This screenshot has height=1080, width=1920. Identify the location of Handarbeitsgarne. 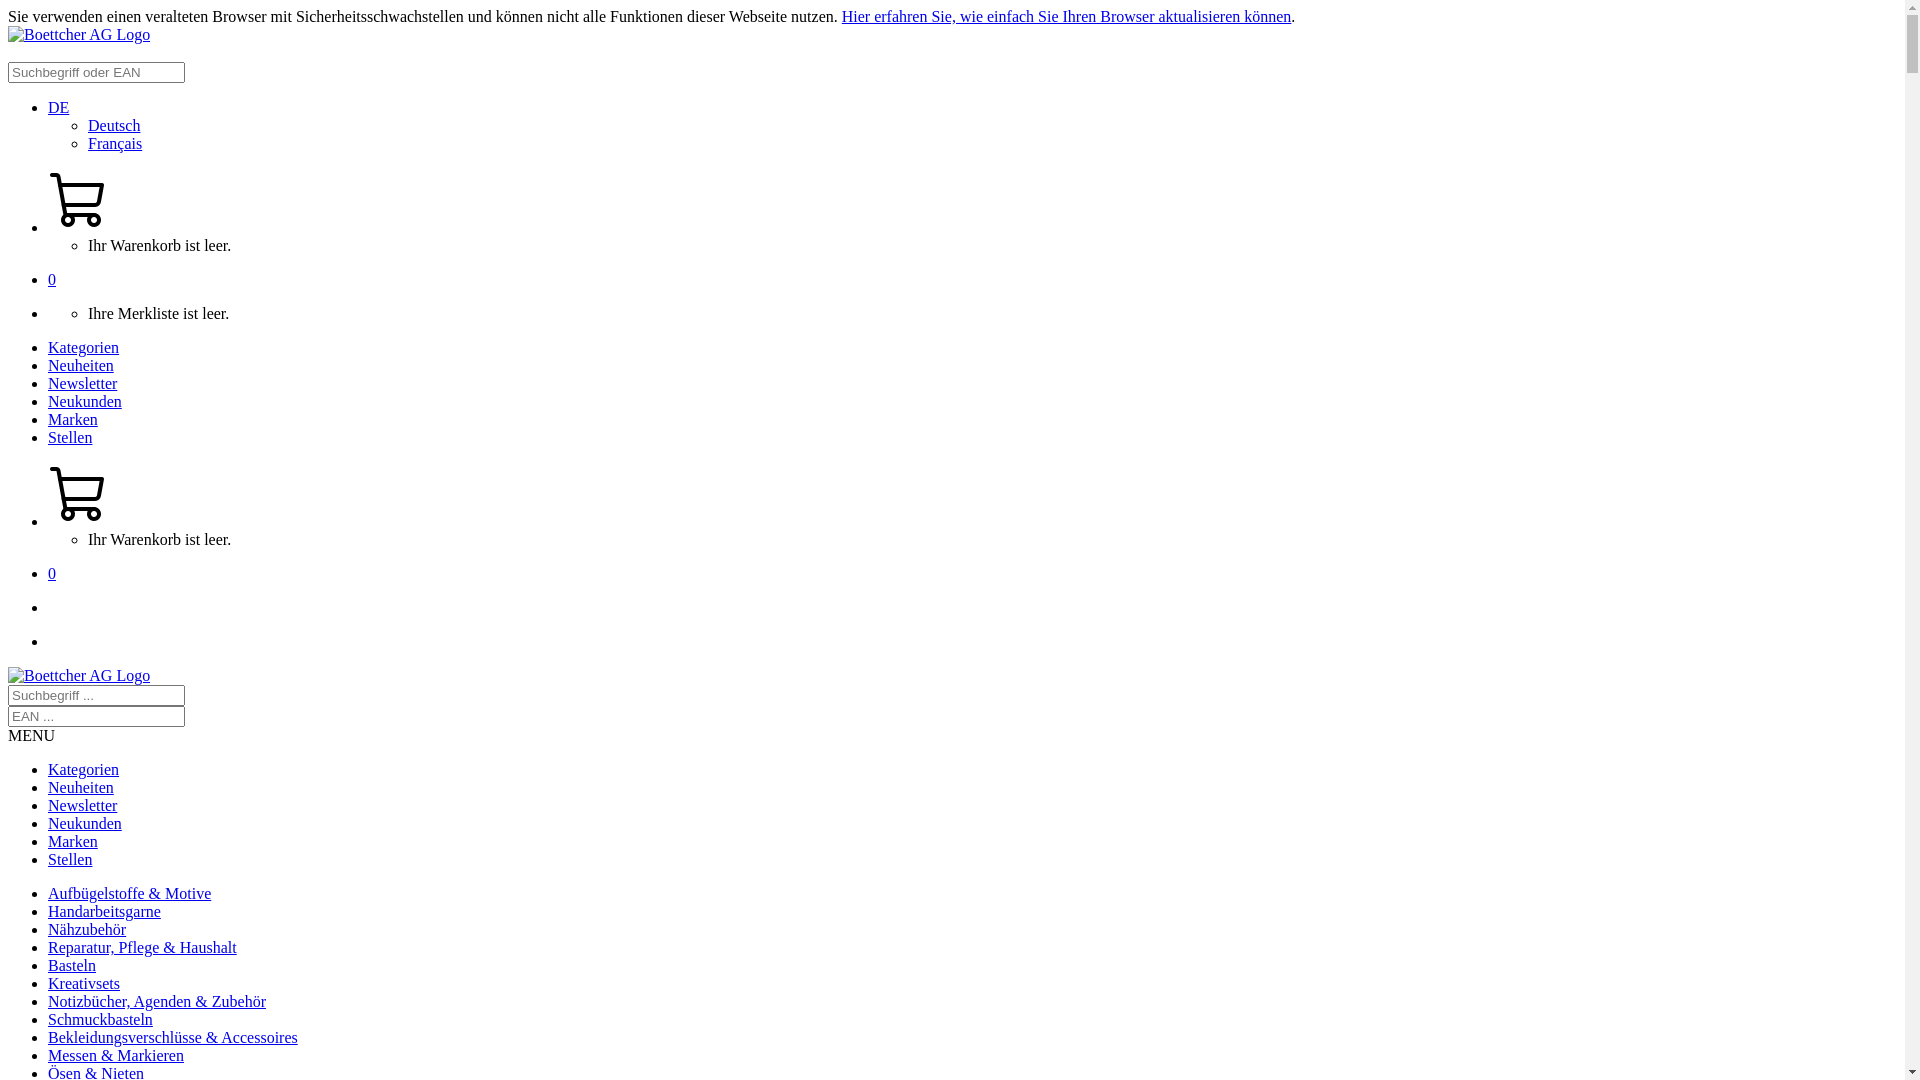
(104, 912).